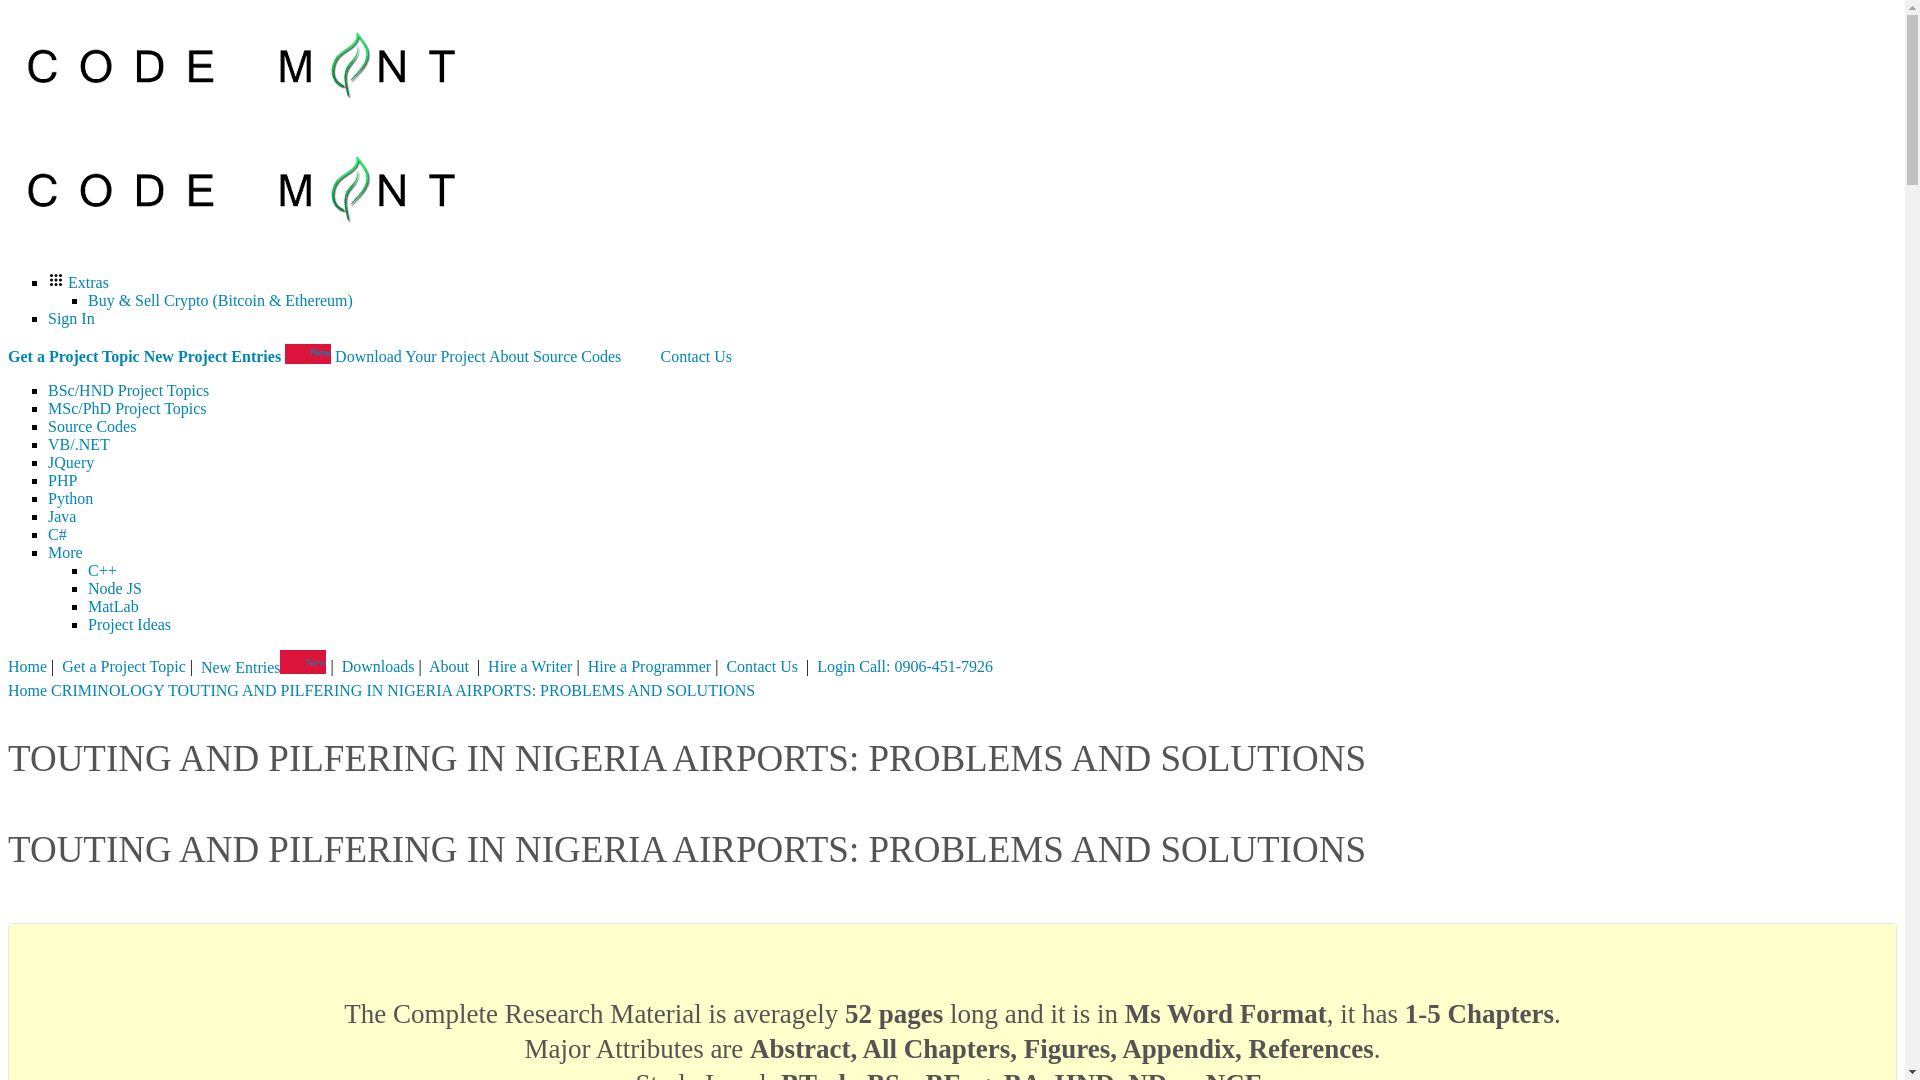 The image size is (1920, 1080). I want to click on Home, so click(26, 690).